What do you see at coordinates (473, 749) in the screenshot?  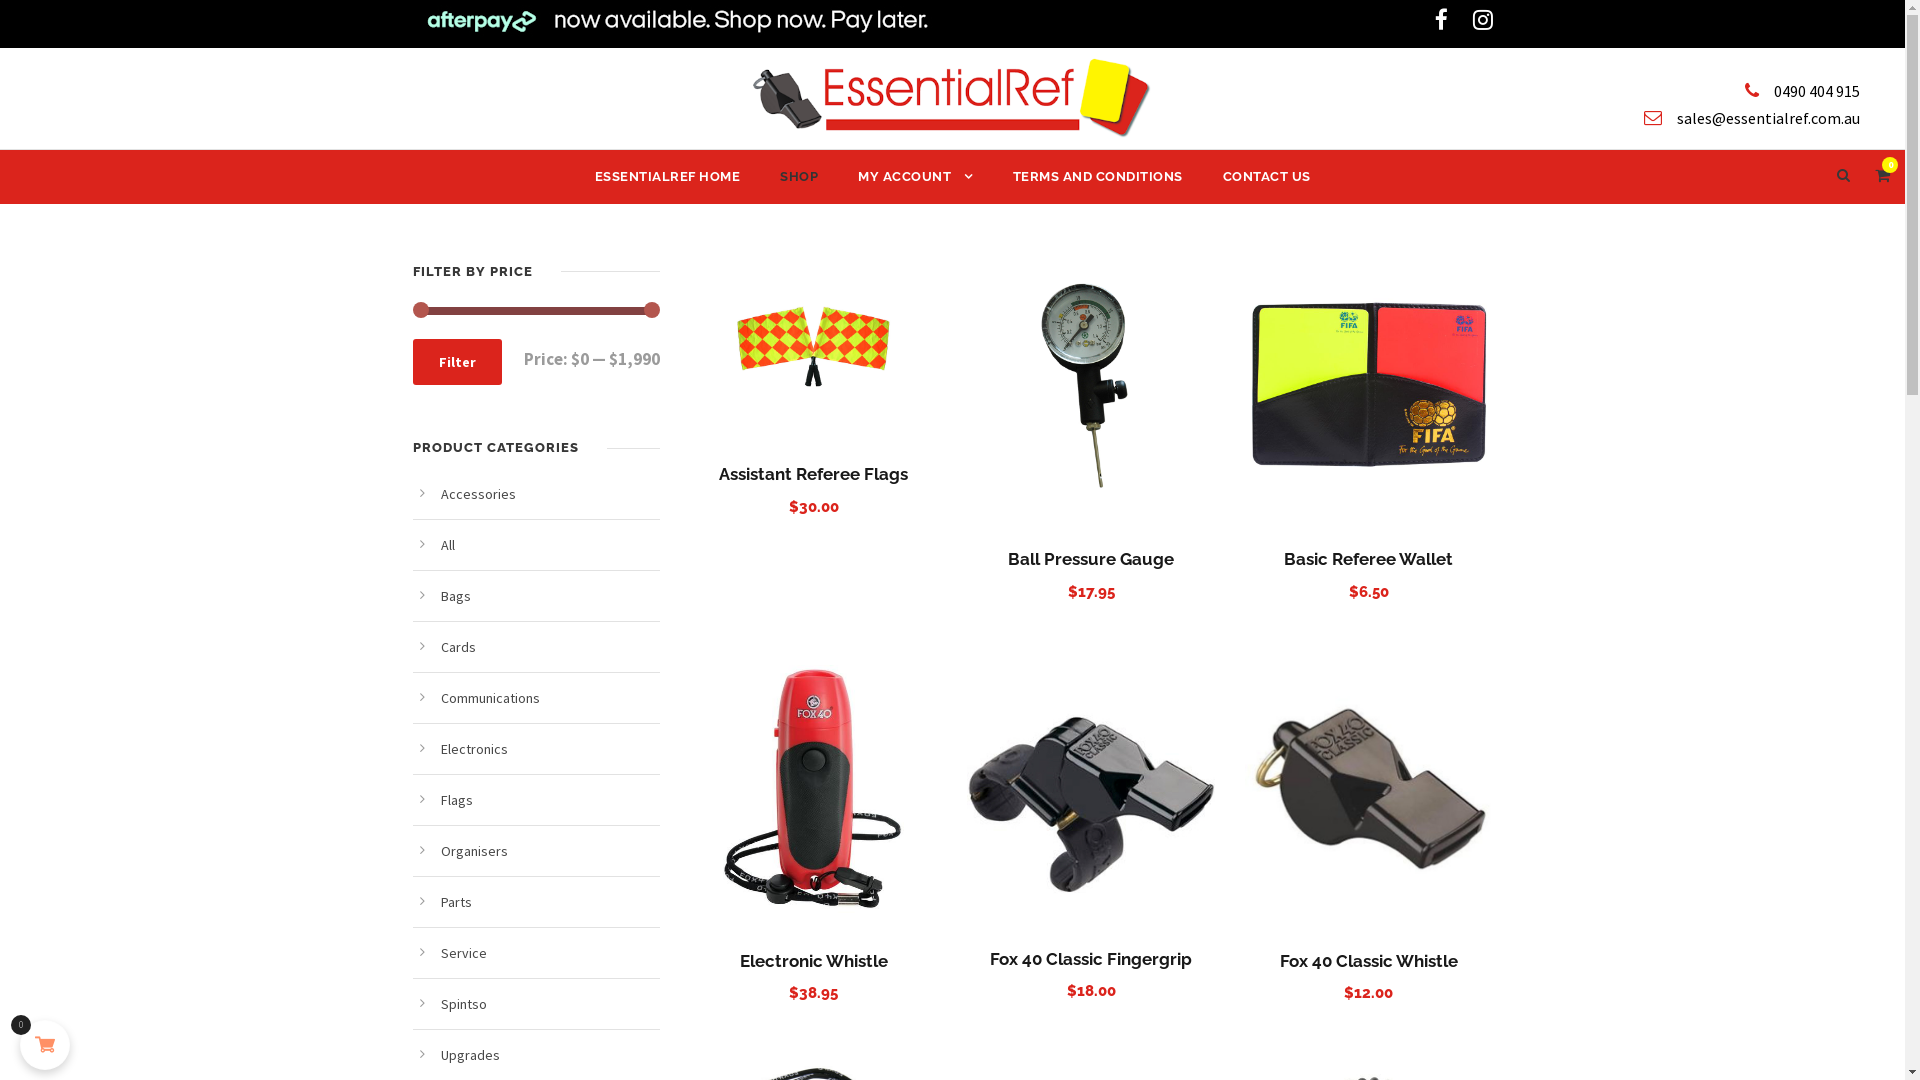 I see `Electronics` at bounding box center [473, 749].